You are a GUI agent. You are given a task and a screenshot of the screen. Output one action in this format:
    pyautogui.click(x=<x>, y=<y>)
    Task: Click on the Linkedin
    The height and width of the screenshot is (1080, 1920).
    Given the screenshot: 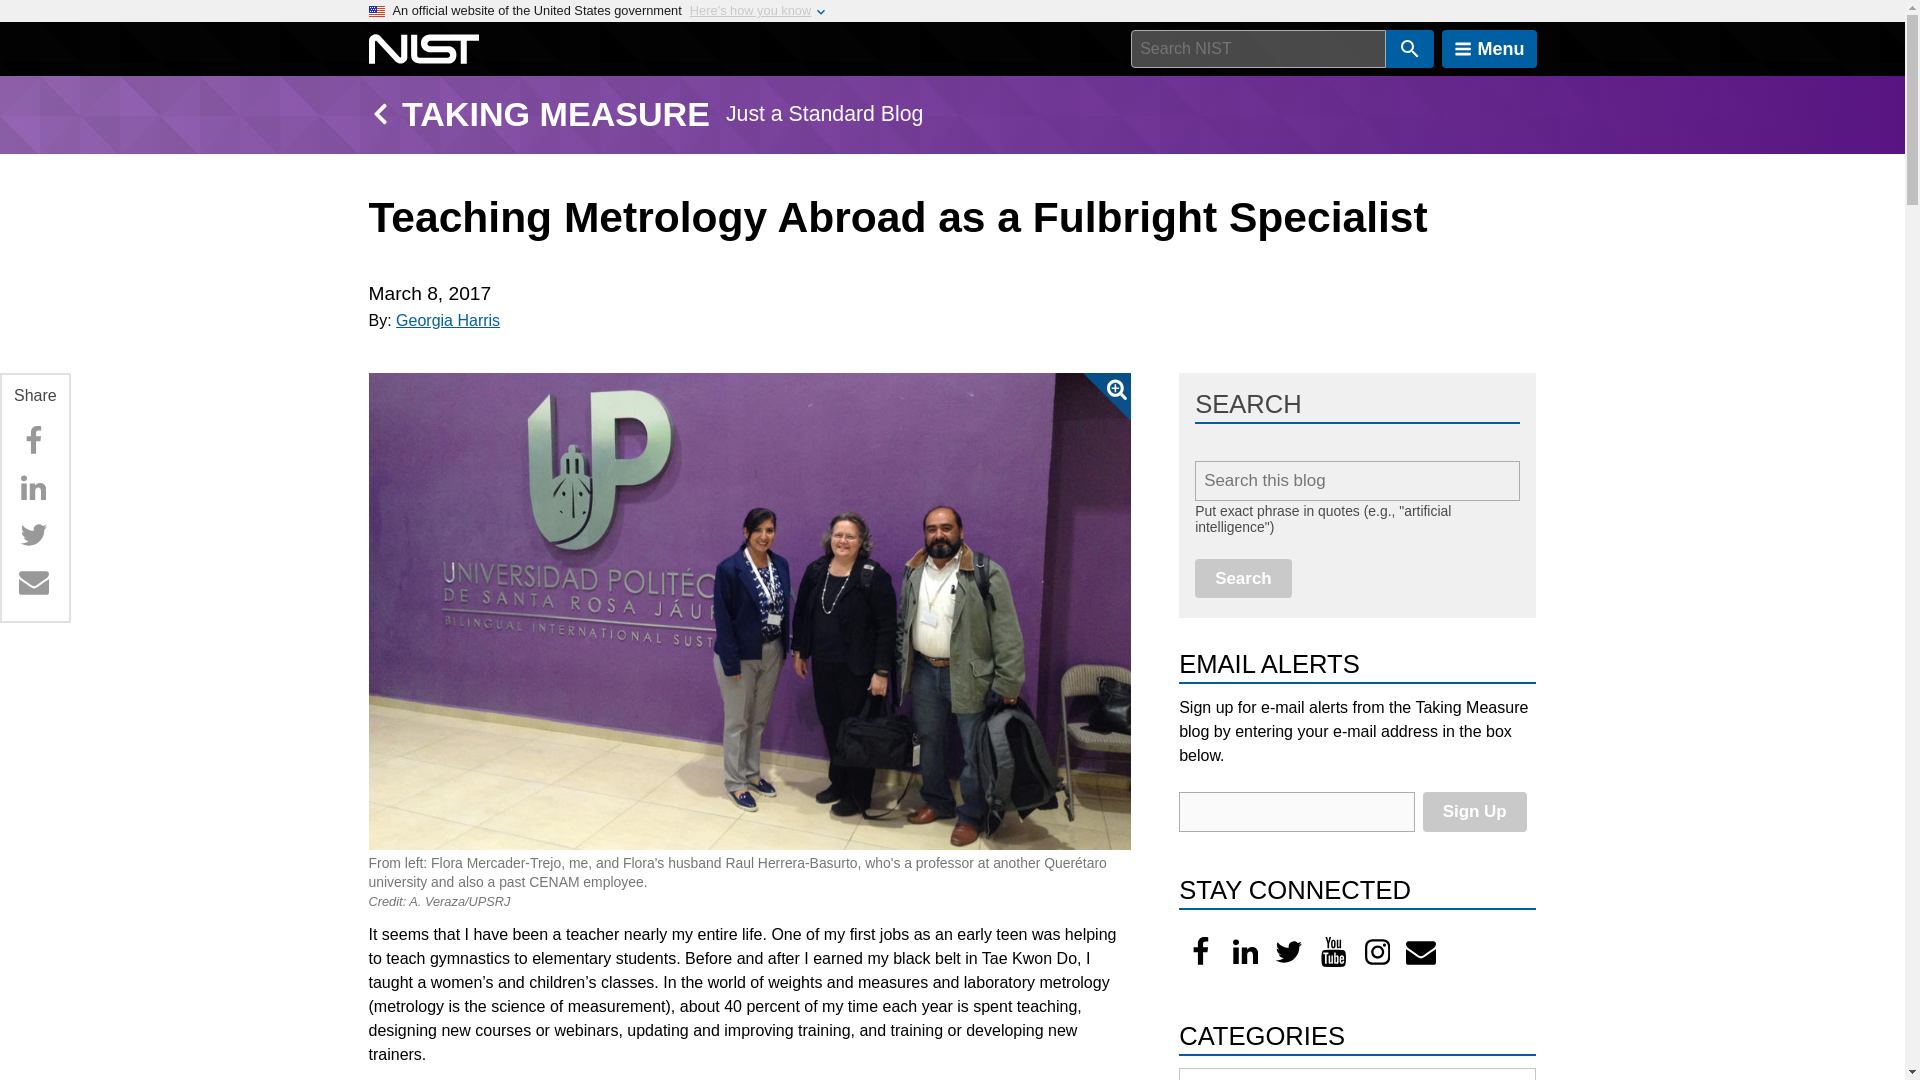 What is the action you would take?
    pyautogui.click(x=33, y=487)
    